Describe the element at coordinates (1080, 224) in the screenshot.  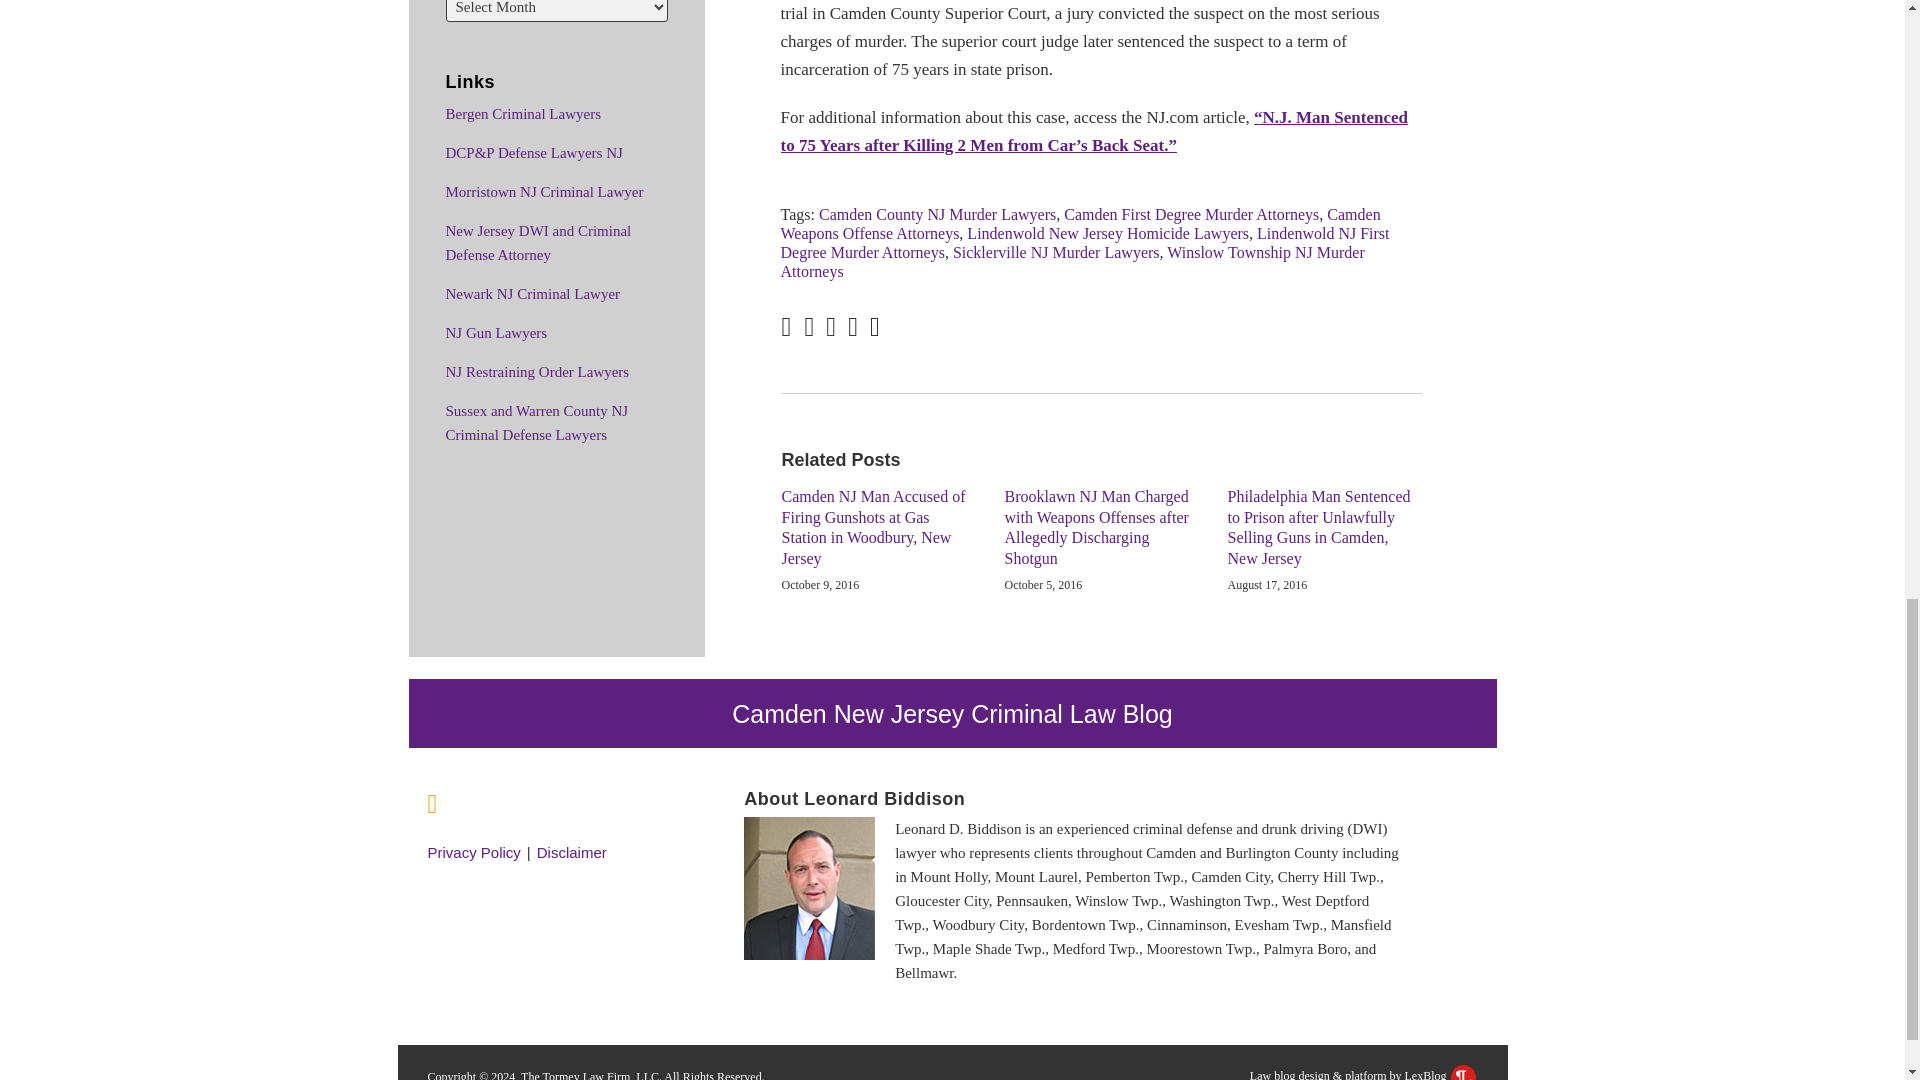
I see `Camden Weapons Offense Attorneys` at that location.